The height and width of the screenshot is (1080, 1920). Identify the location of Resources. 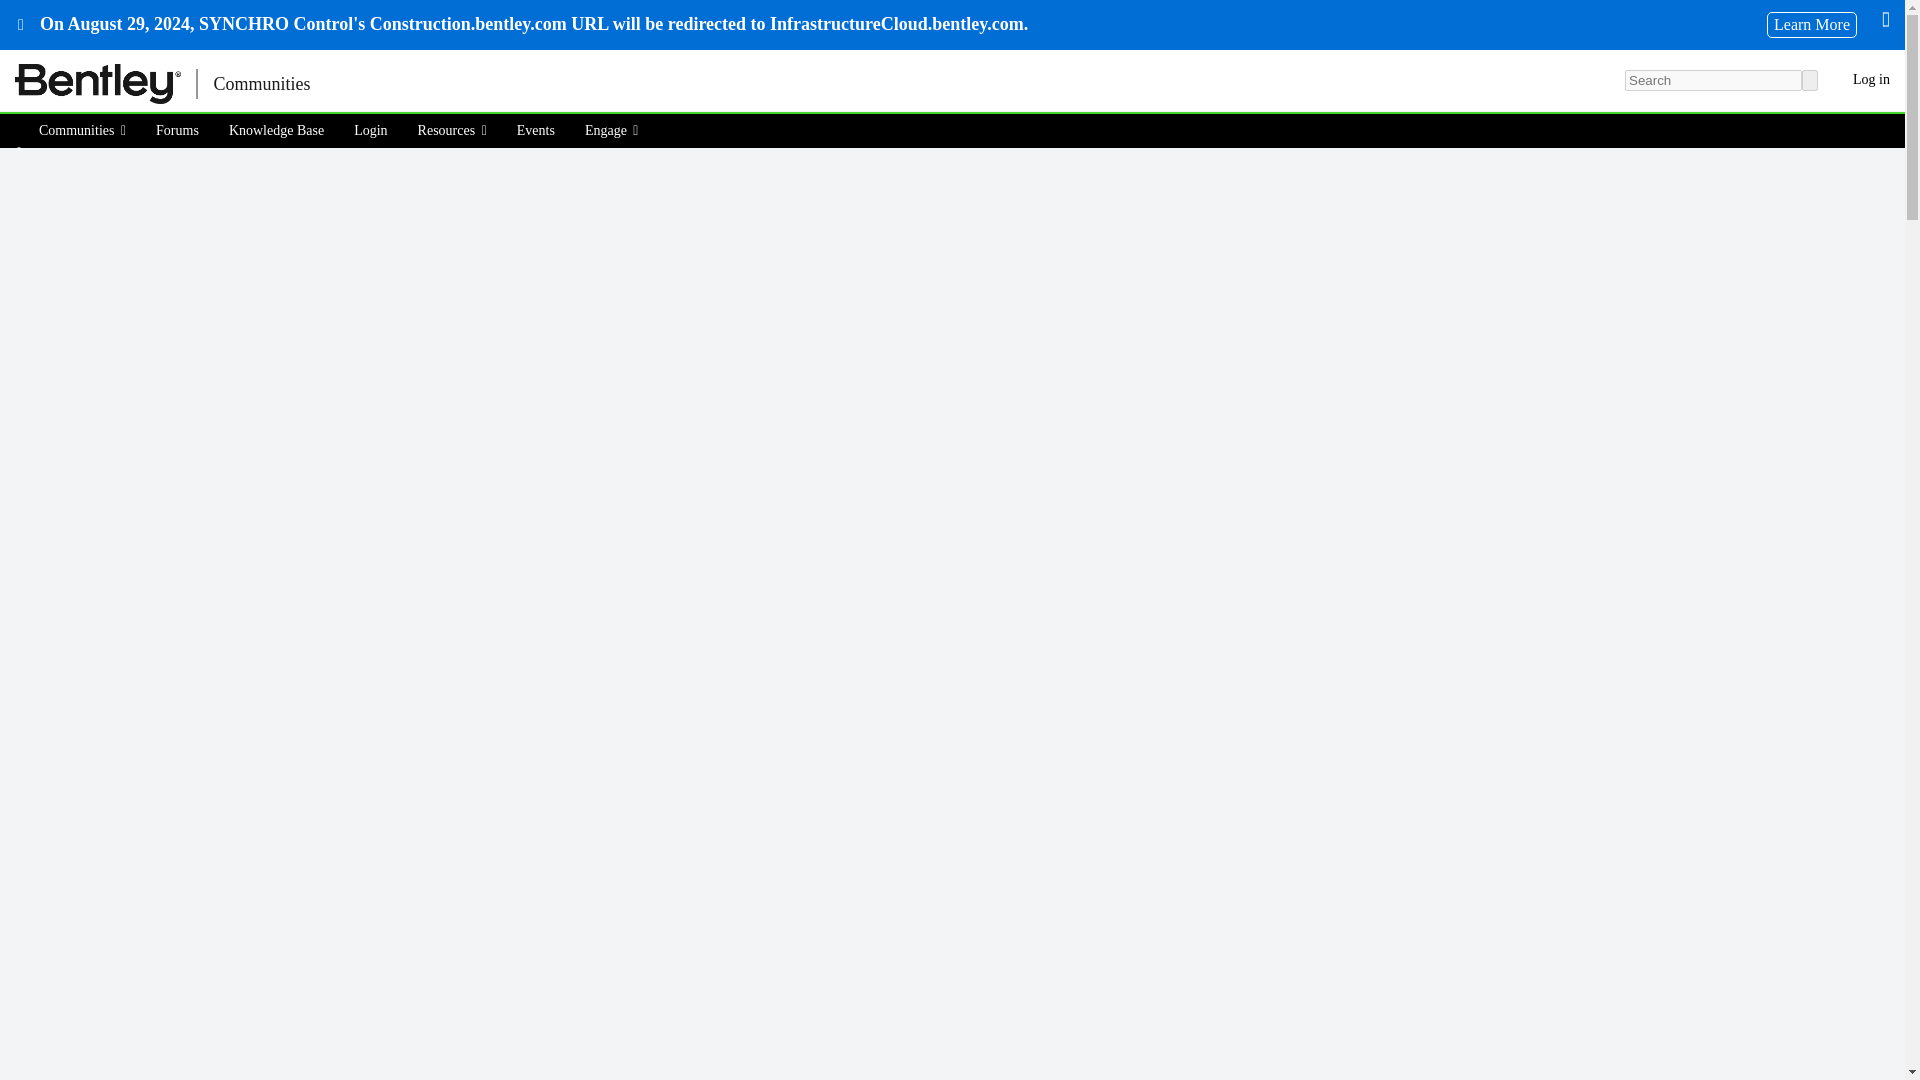
(452, 130).